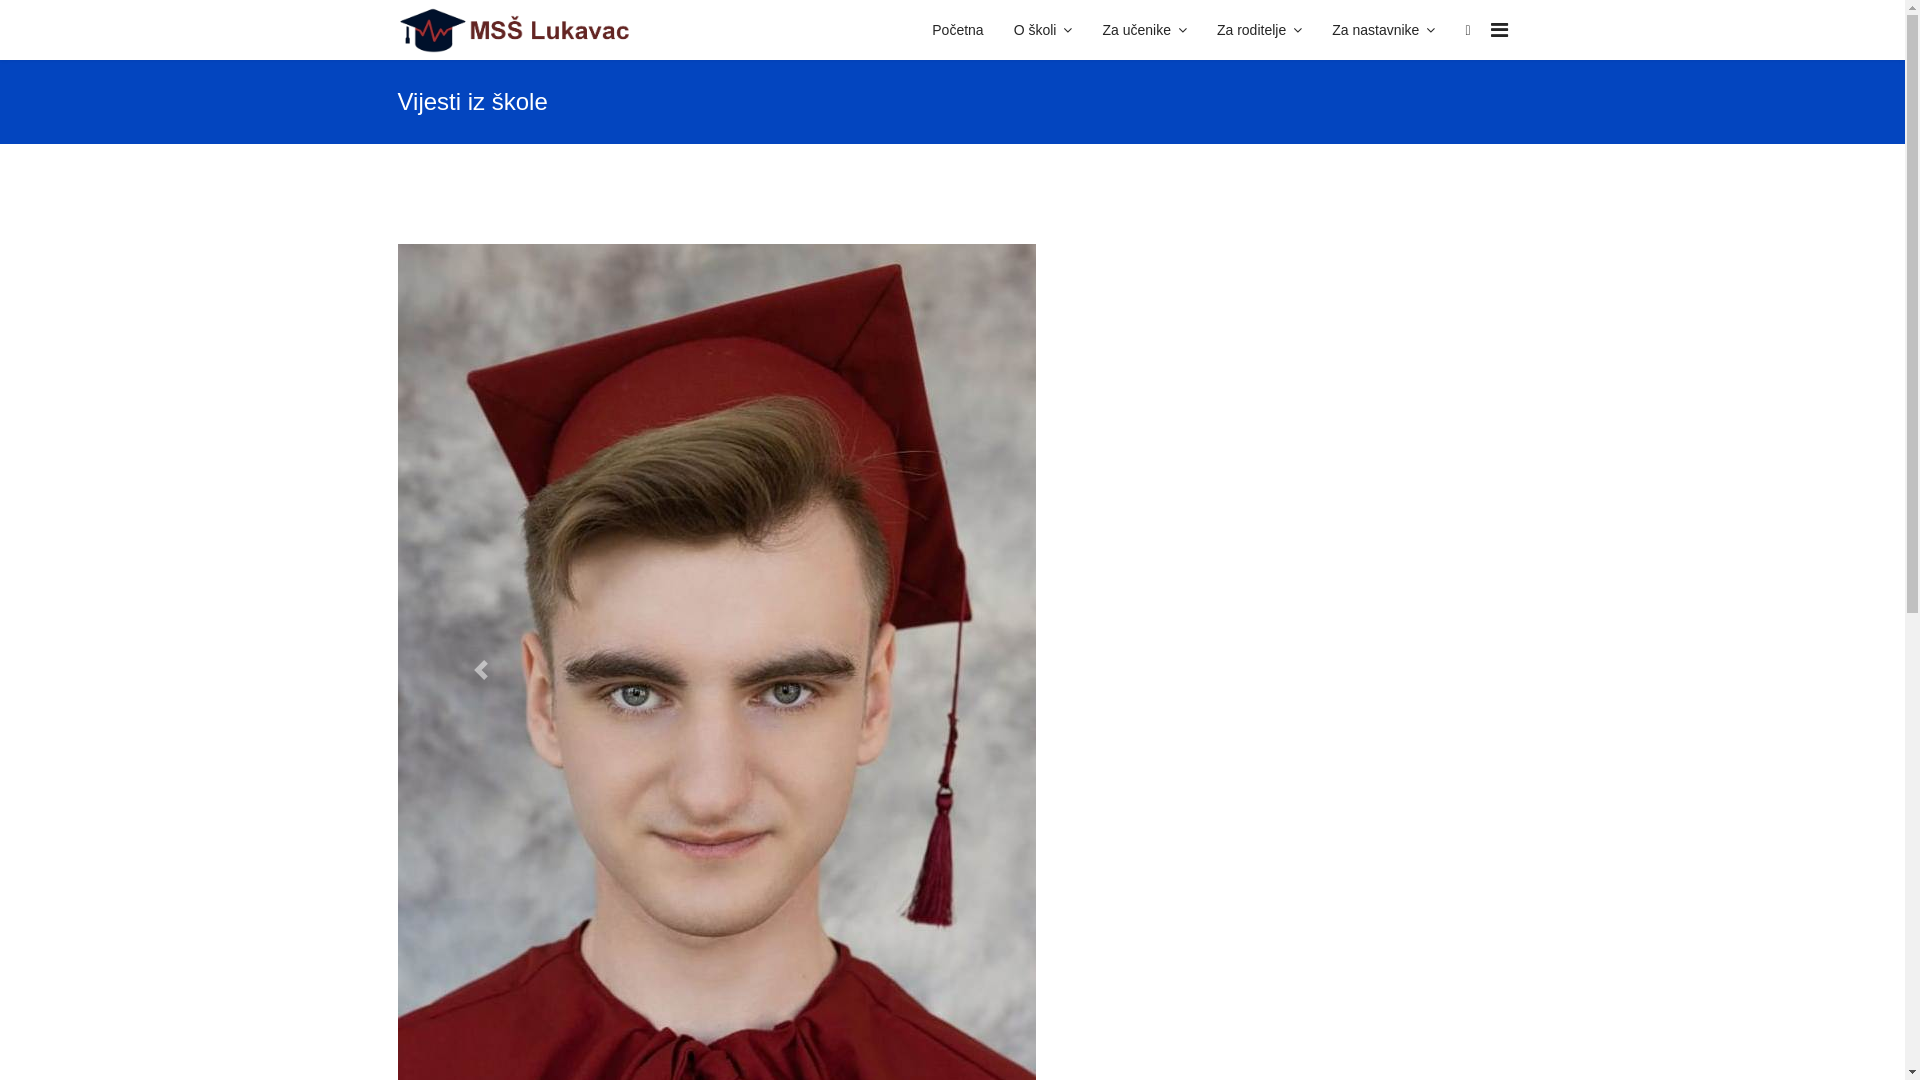  Describe the element at coordinates (1498, 30) in the screenshot. I see `Navigation` at that location.